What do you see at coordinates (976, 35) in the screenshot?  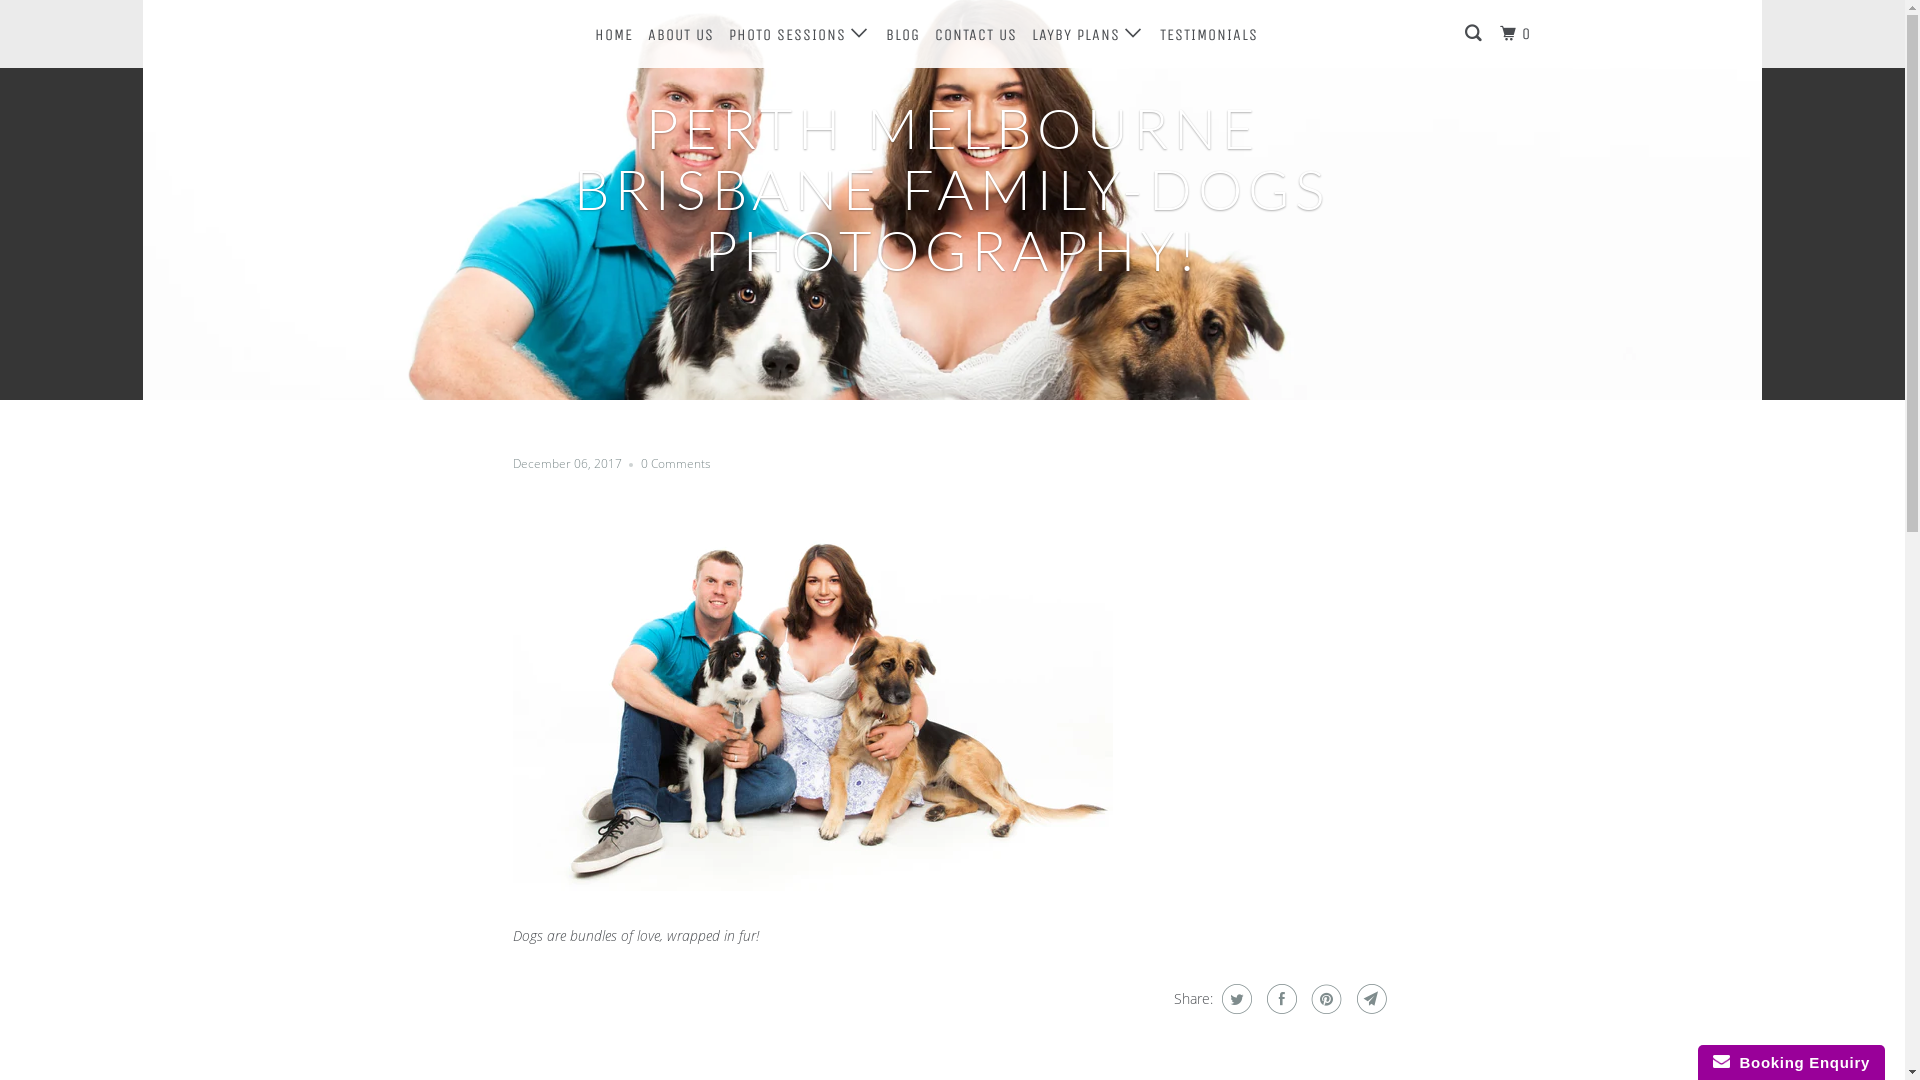 I see `CONTACT US` at bounding box center [976, 35].